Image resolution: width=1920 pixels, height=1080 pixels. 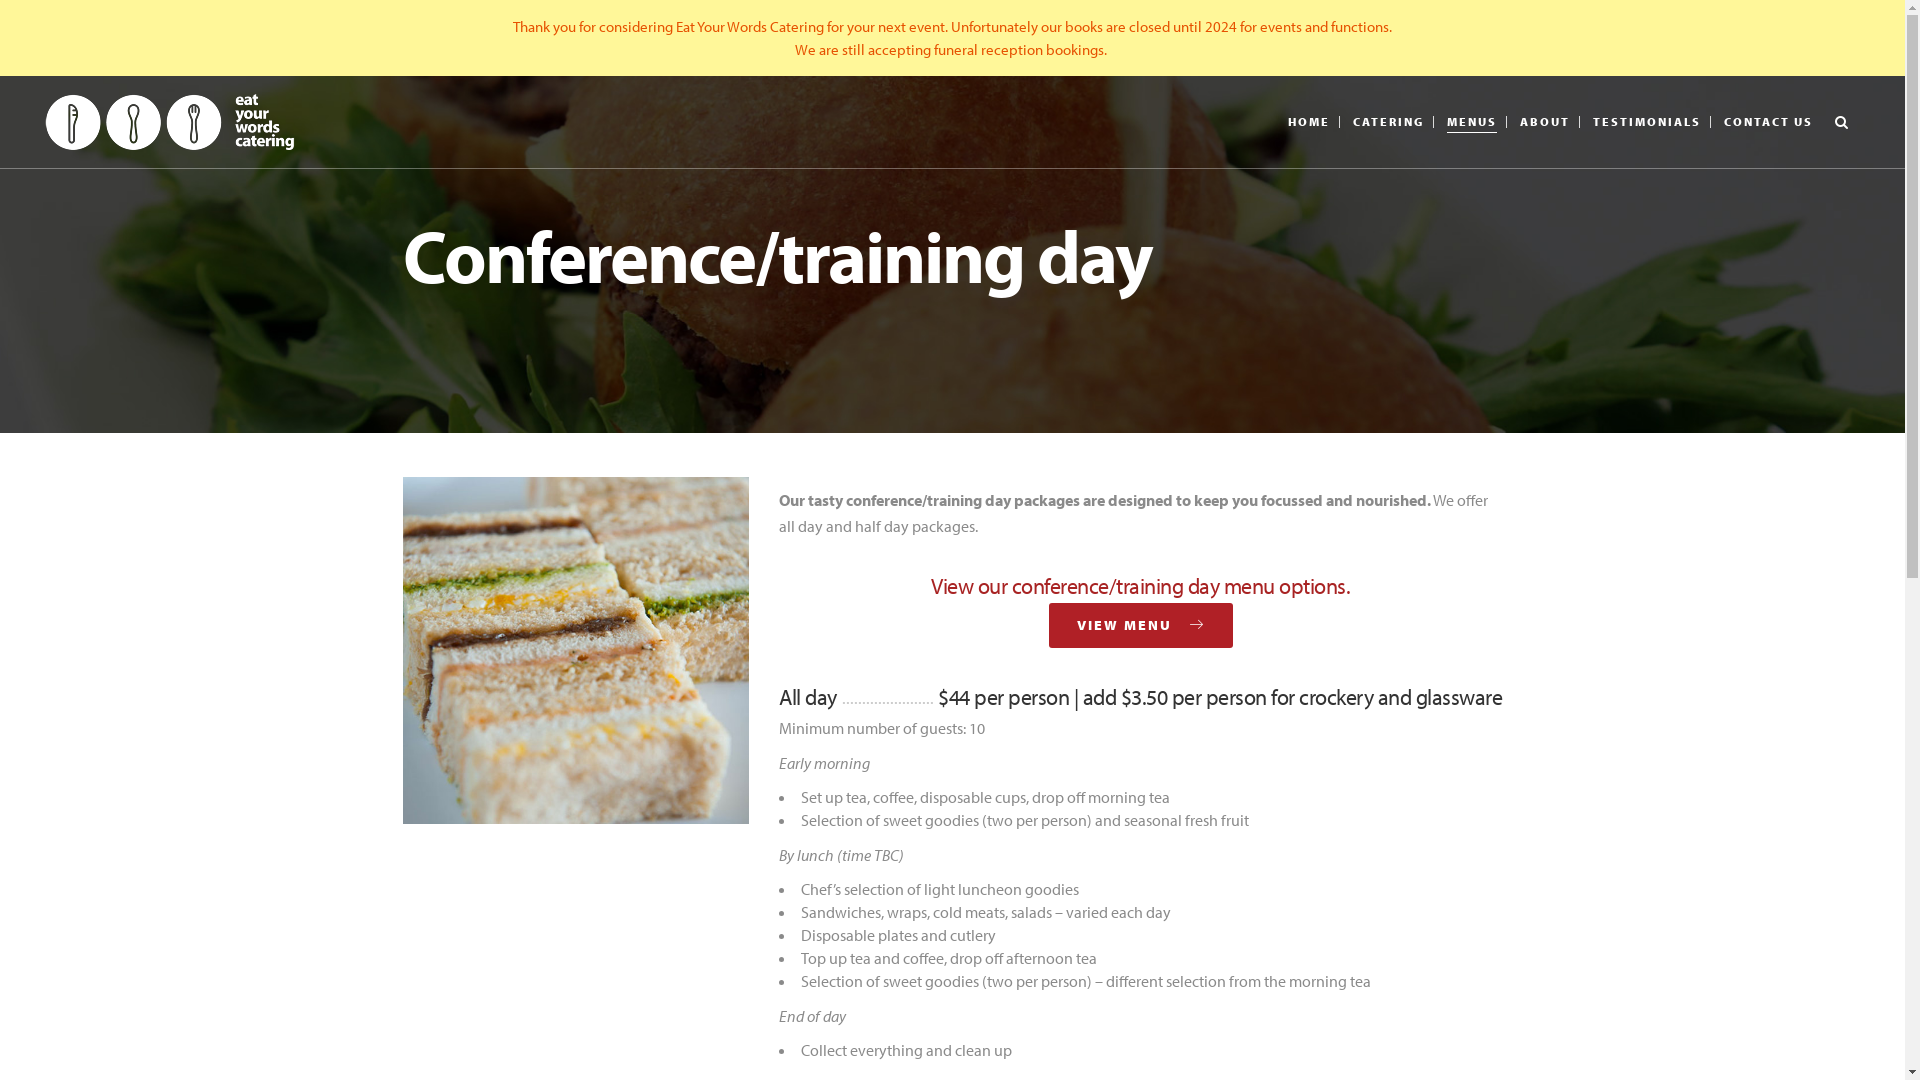 I want to click on CONTACT US, so click(x=1768, y=122).